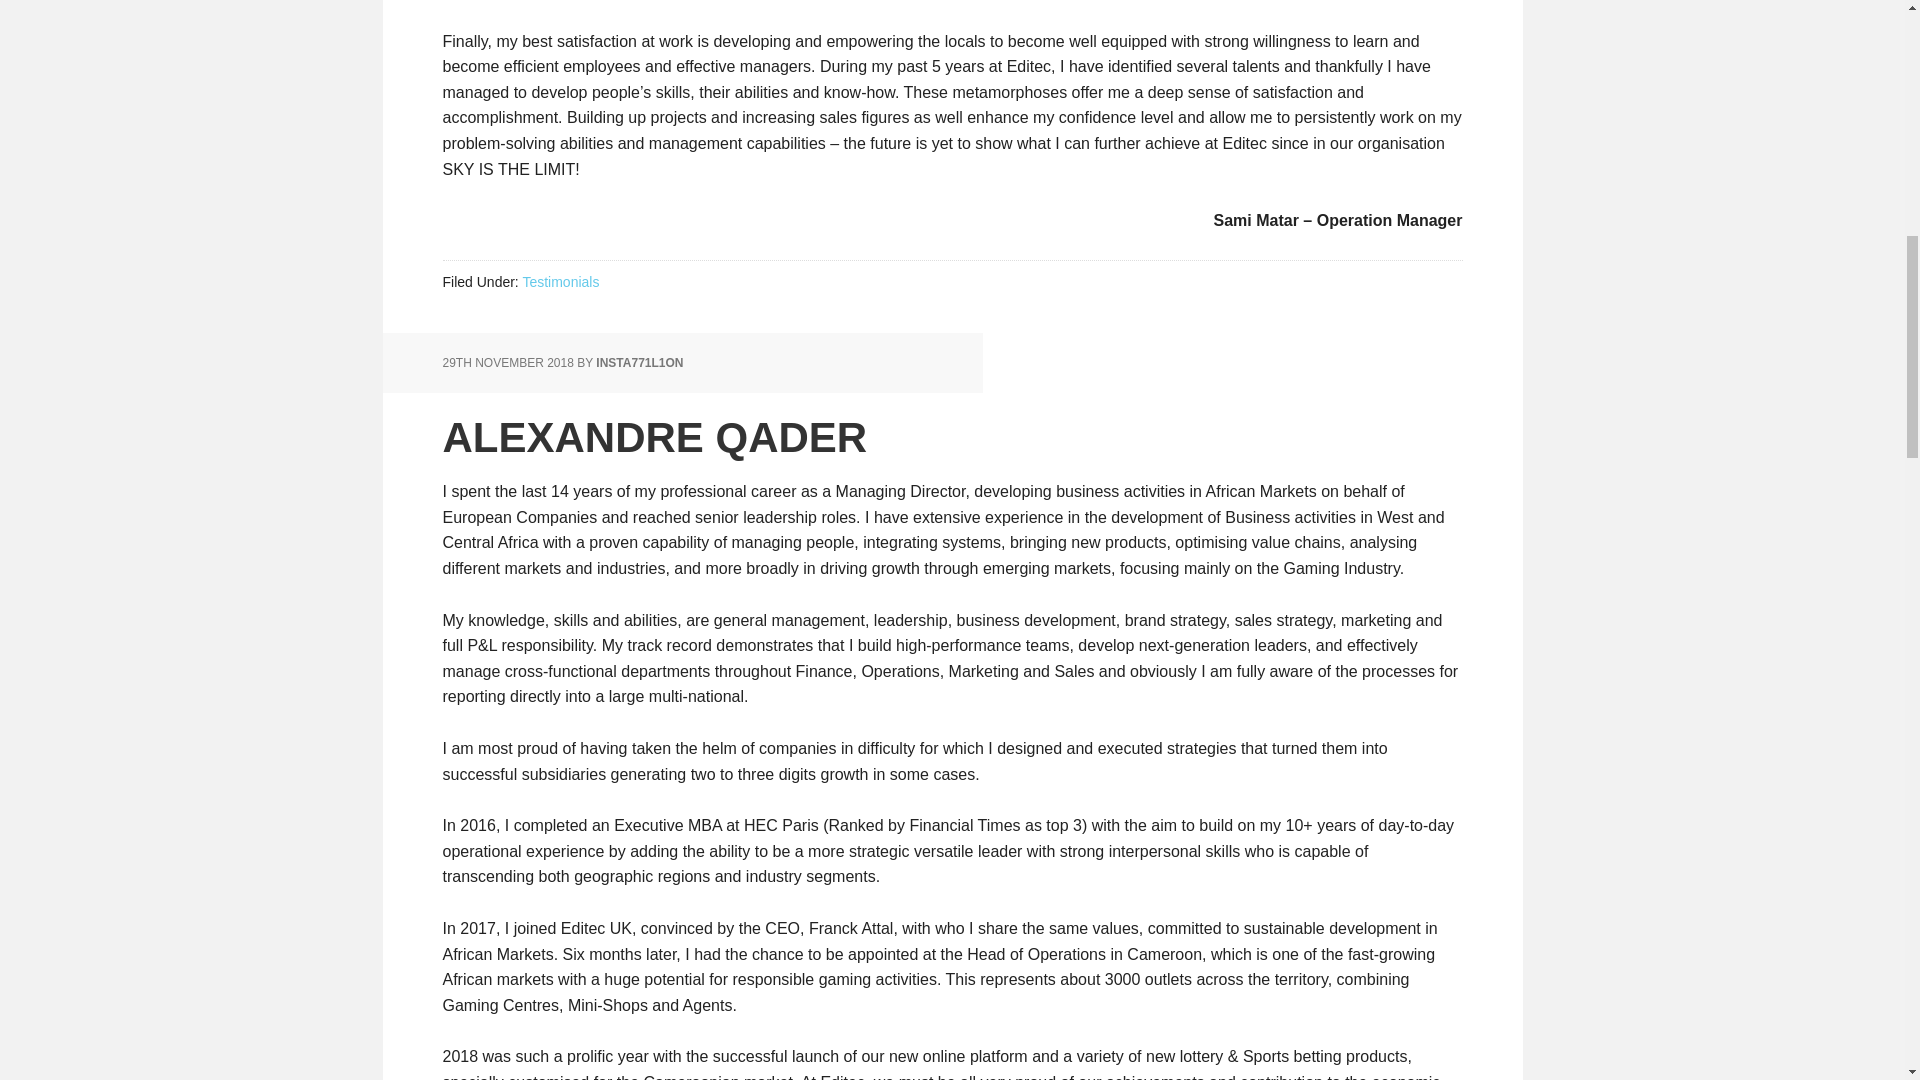 The image size is (1920, 1080). What do you see at coordinates (654, 437) in the screenshot?
I see `ALEXANDRE QADER` at bounding box center [654, 437].